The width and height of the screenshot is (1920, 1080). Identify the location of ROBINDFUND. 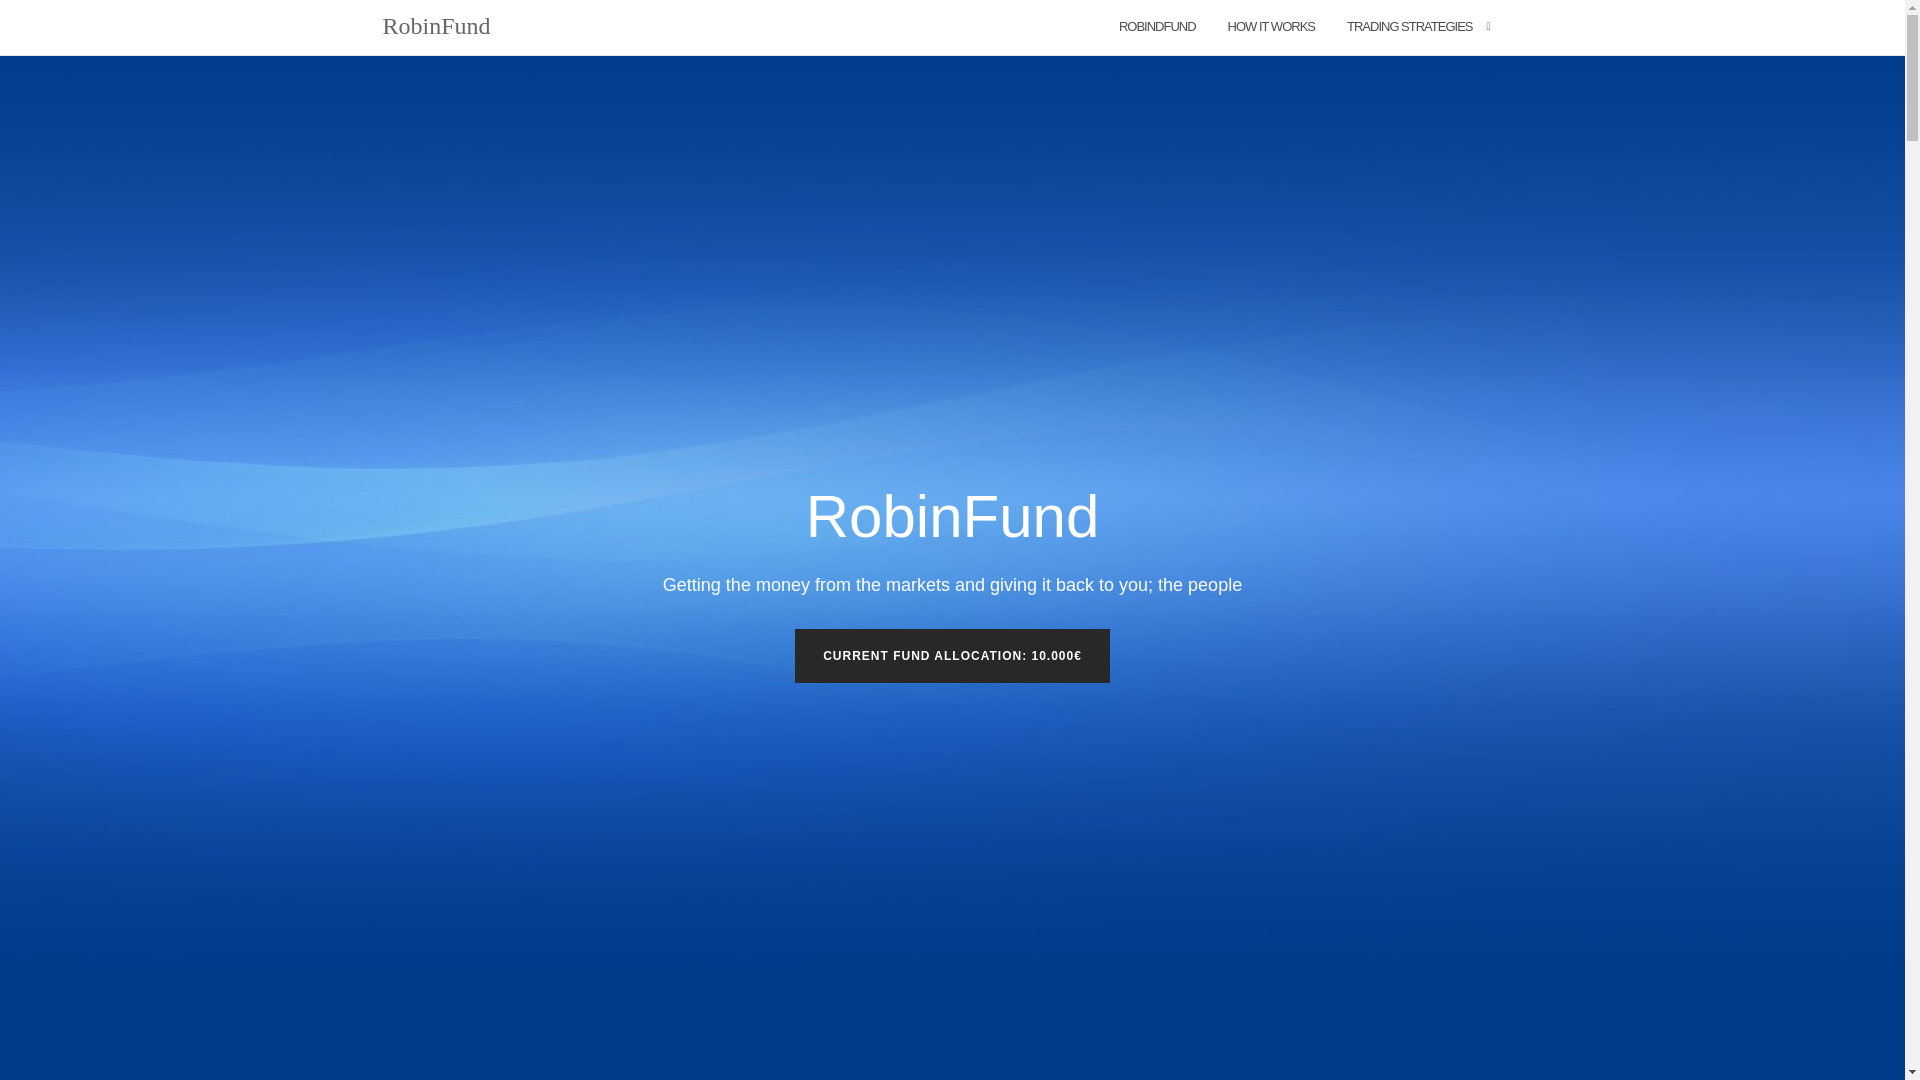
(1158, 28).